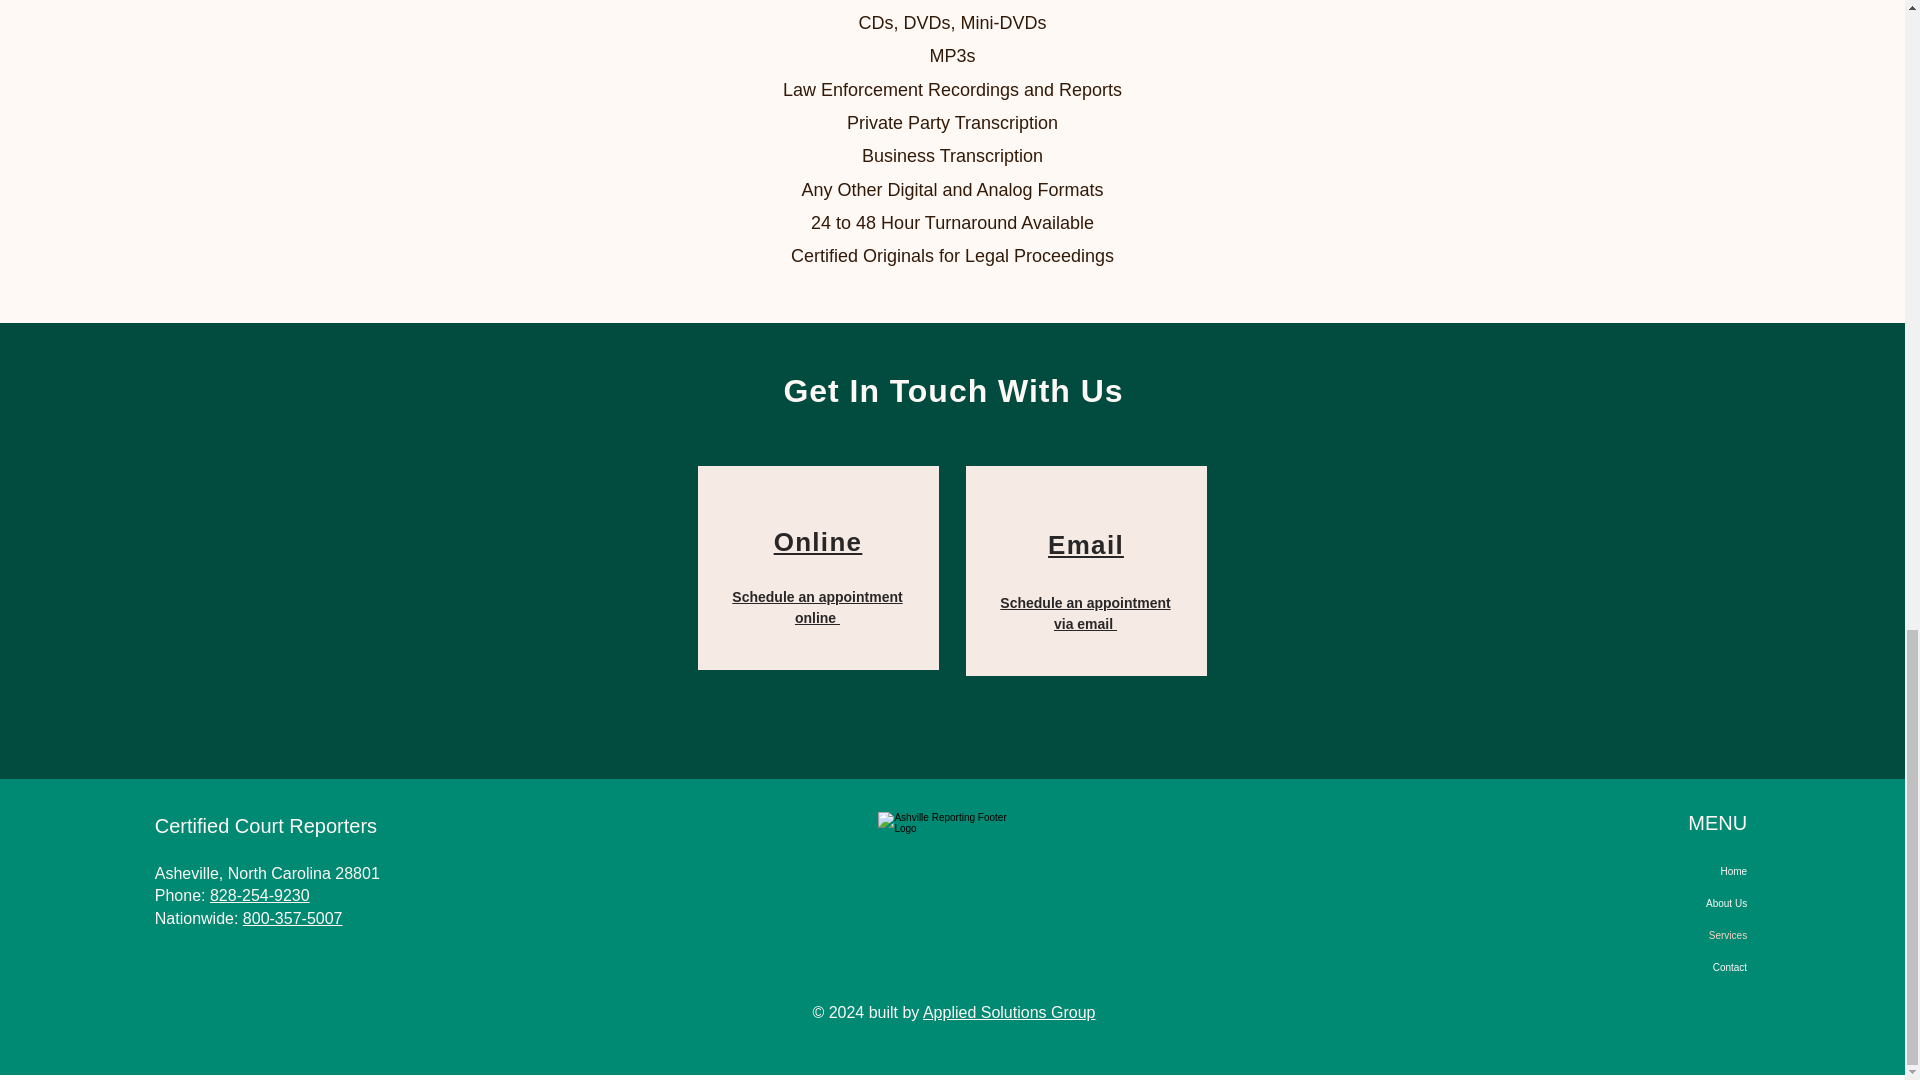 The image size is (1920, 1080). Describe the element at coordinates (1652, 904) in the screenshot. I see `About Us` at that location.